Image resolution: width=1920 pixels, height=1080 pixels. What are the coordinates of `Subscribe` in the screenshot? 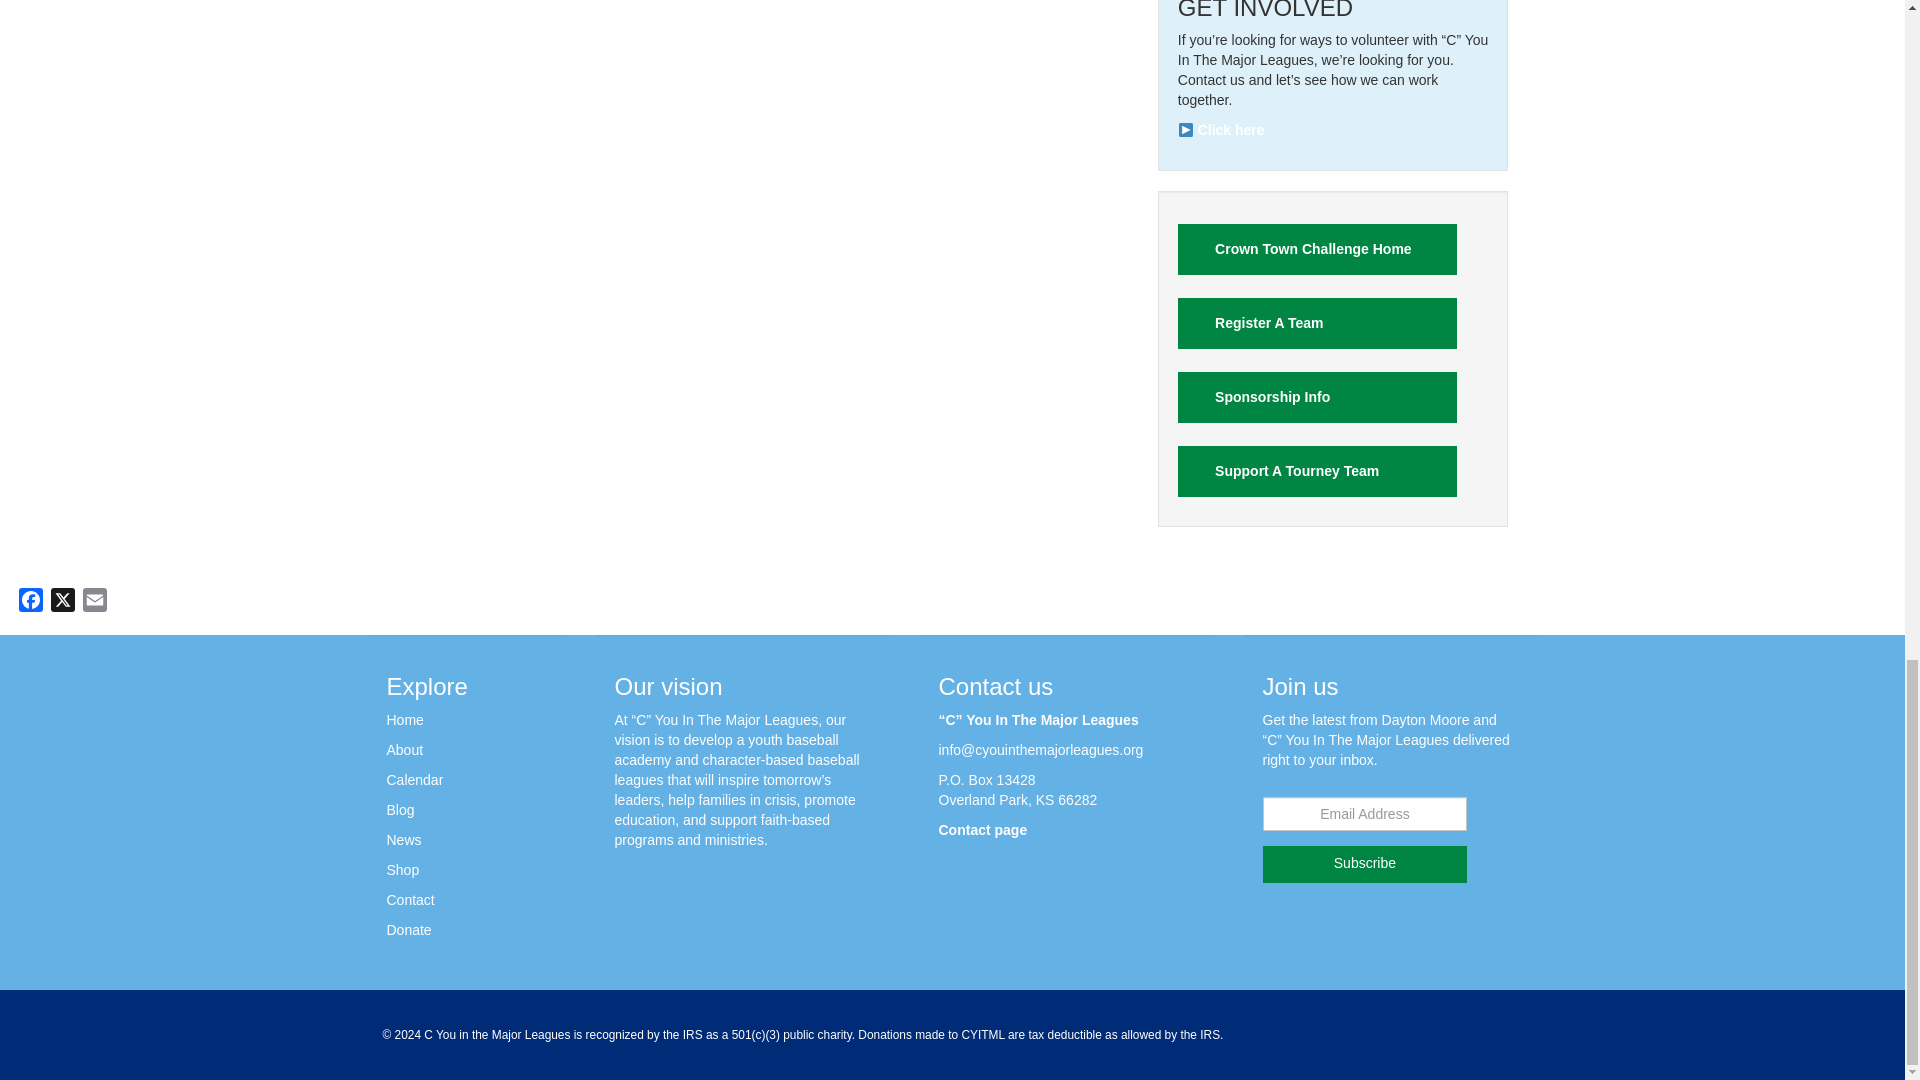 It's located at (1364, 864).